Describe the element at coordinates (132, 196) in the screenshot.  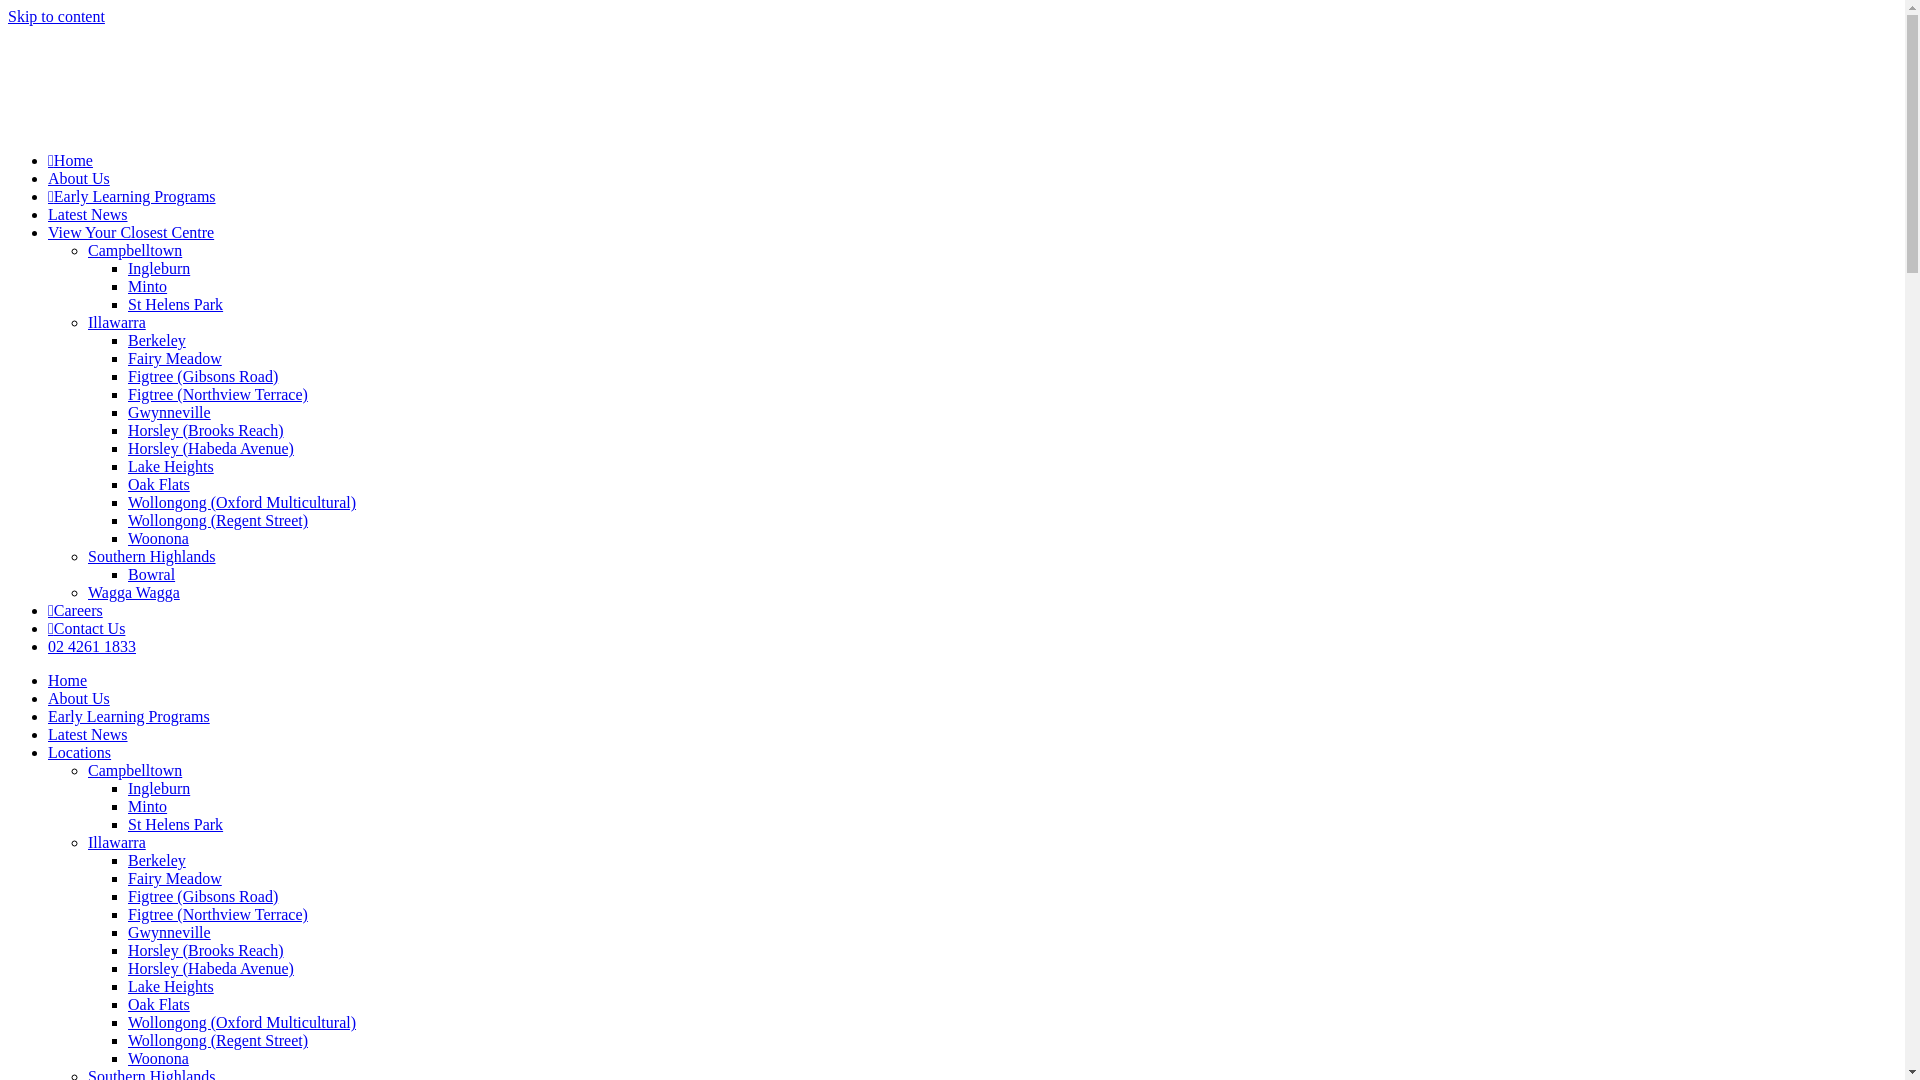
I see `Early Learning Programs` at that location.